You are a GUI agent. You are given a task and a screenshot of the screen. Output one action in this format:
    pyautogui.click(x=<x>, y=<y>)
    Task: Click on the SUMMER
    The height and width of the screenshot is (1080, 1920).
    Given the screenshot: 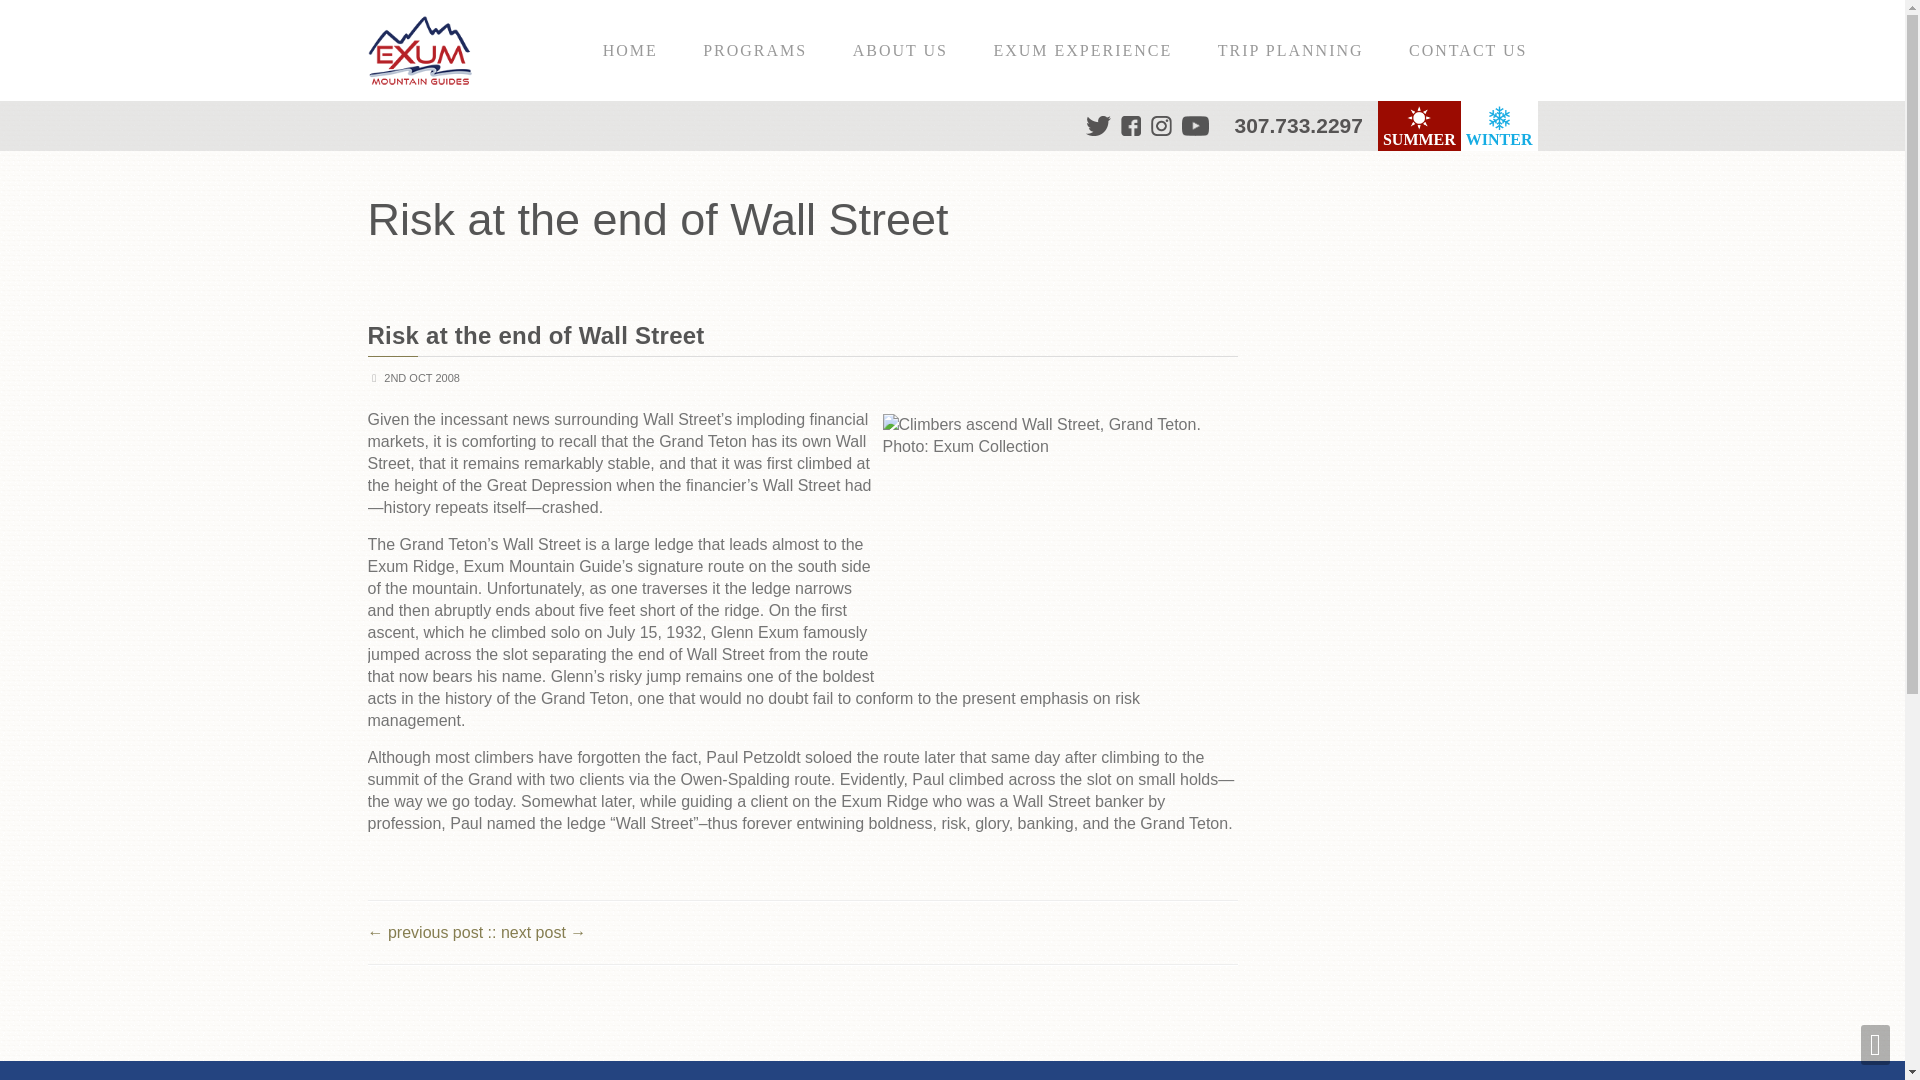 What is the action you would take?
    pyautogui.click(x=1420, y=126)
    